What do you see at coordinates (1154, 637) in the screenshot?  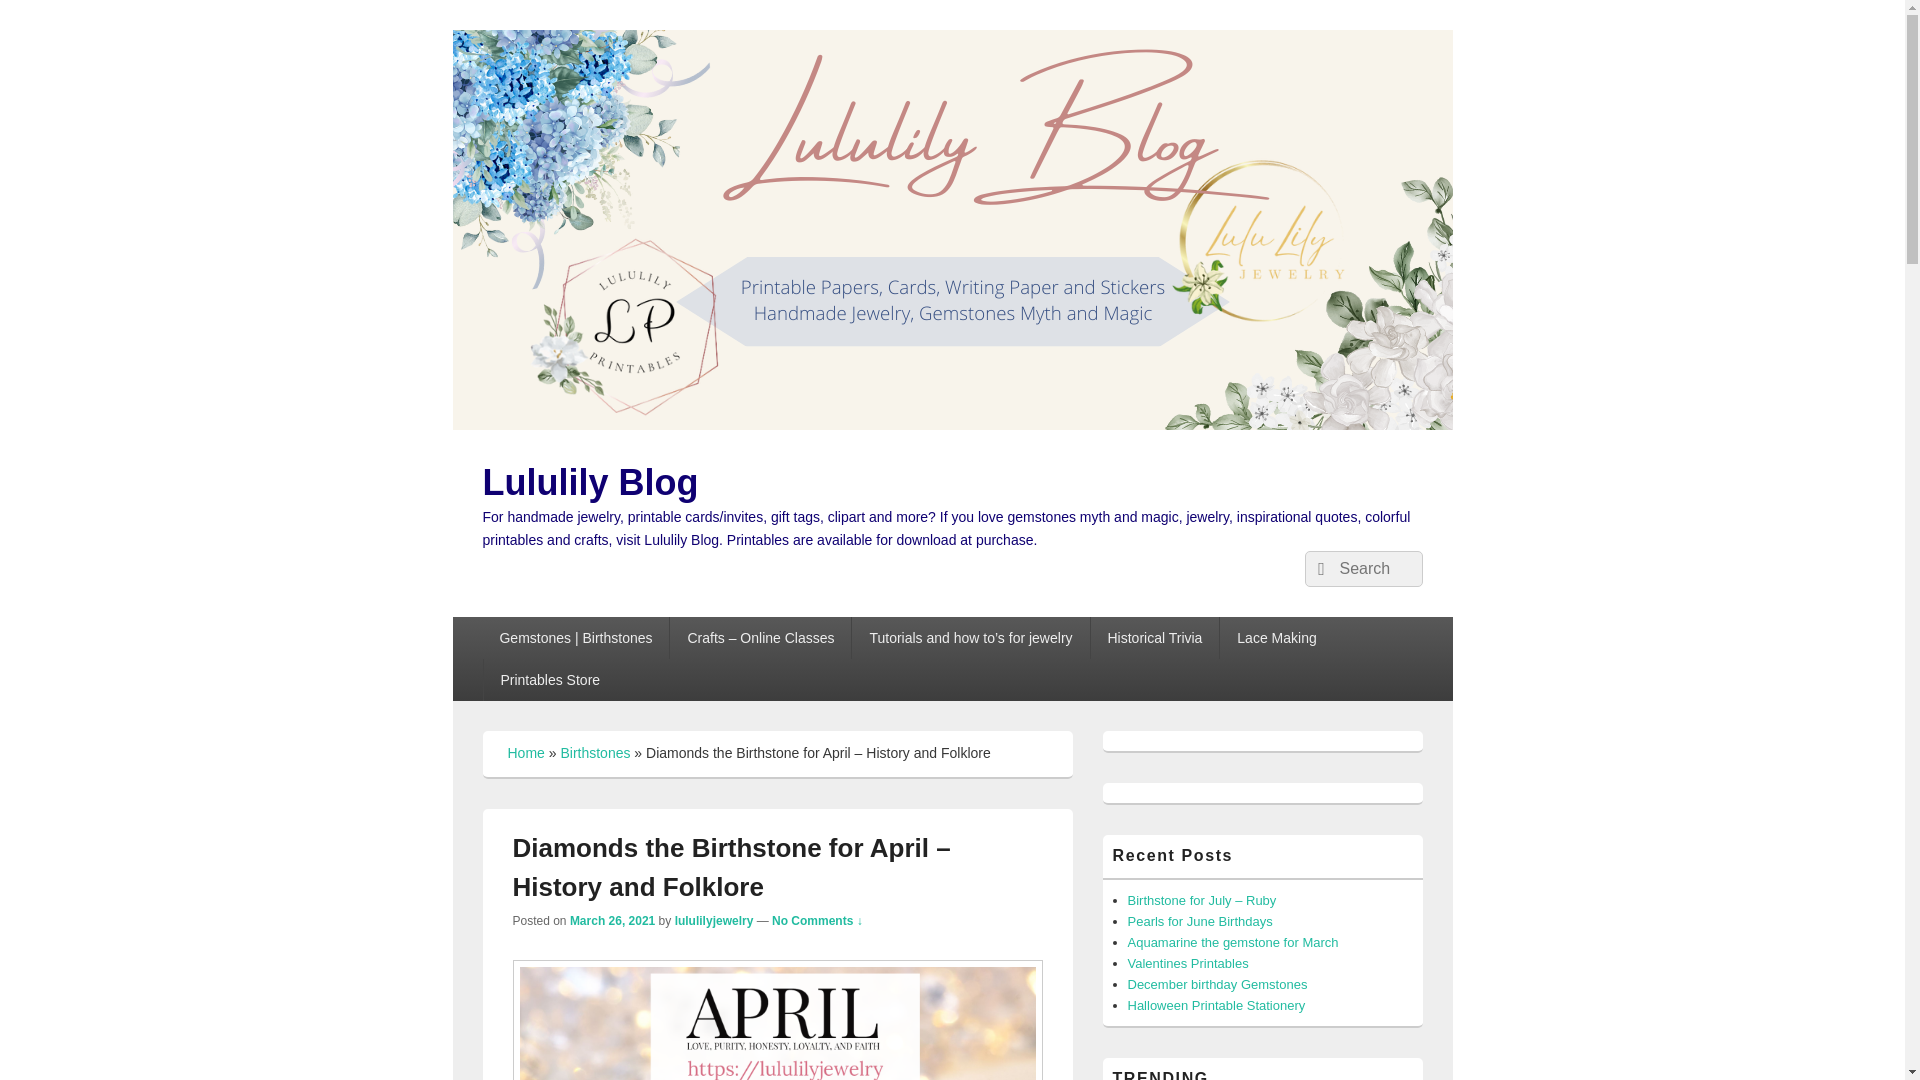 I see `Historical Trivia` at bounding box center [1154, 637].